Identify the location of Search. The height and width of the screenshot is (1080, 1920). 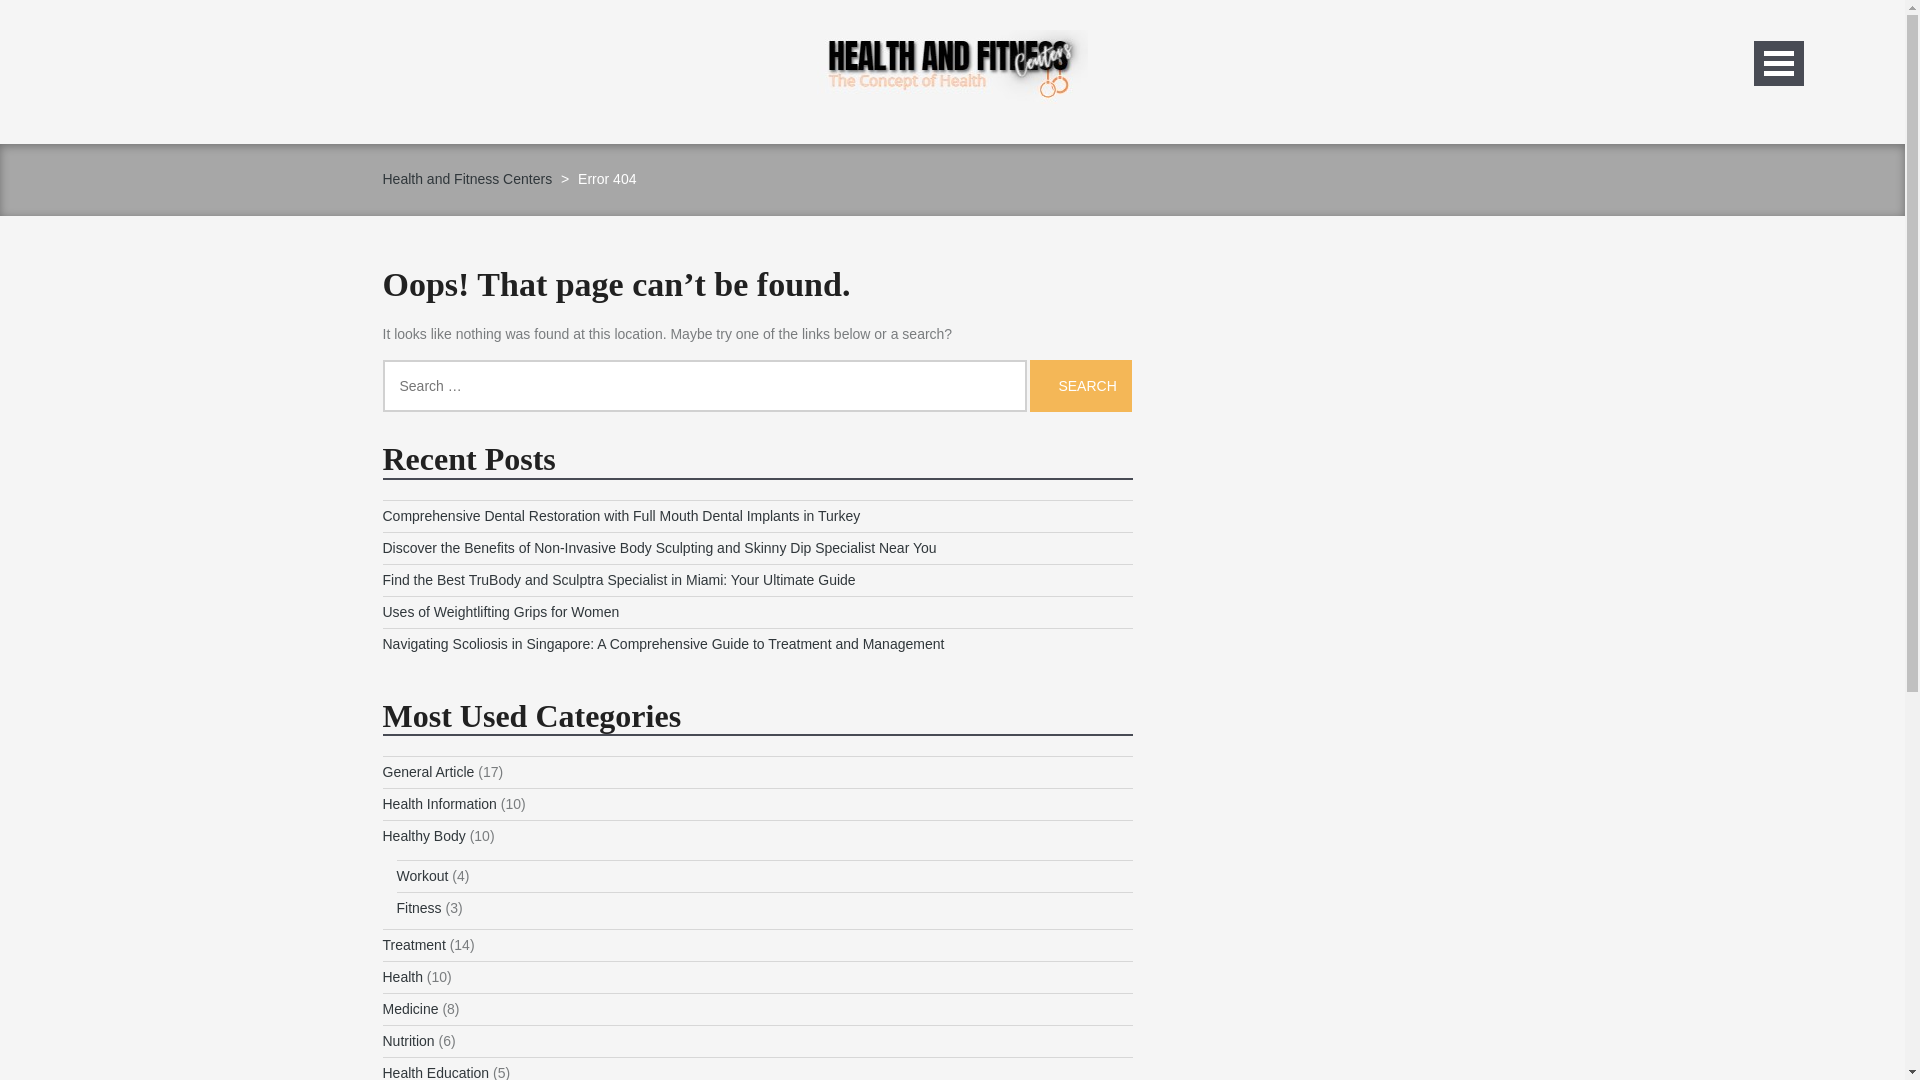
(1080, 385).